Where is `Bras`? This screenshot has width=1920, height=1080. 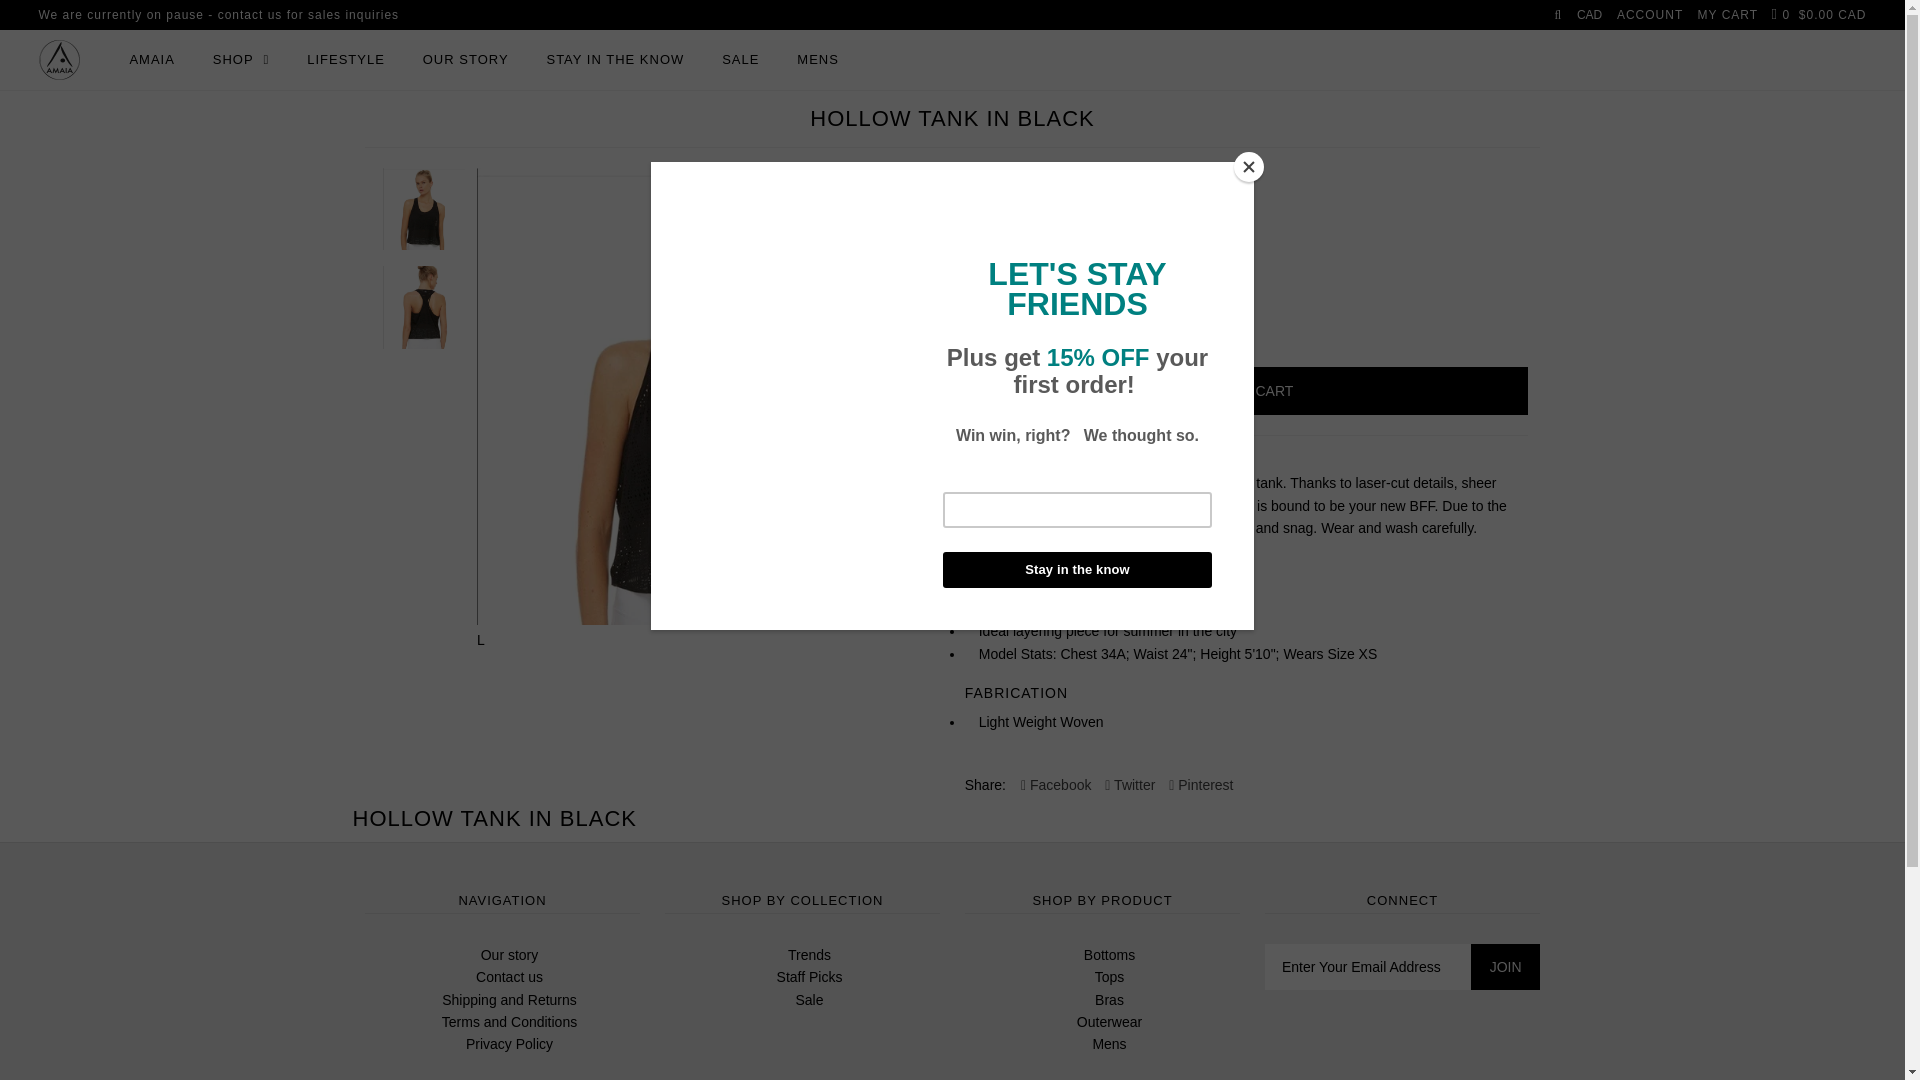 Bras is located at coordinates (1110, 1000).